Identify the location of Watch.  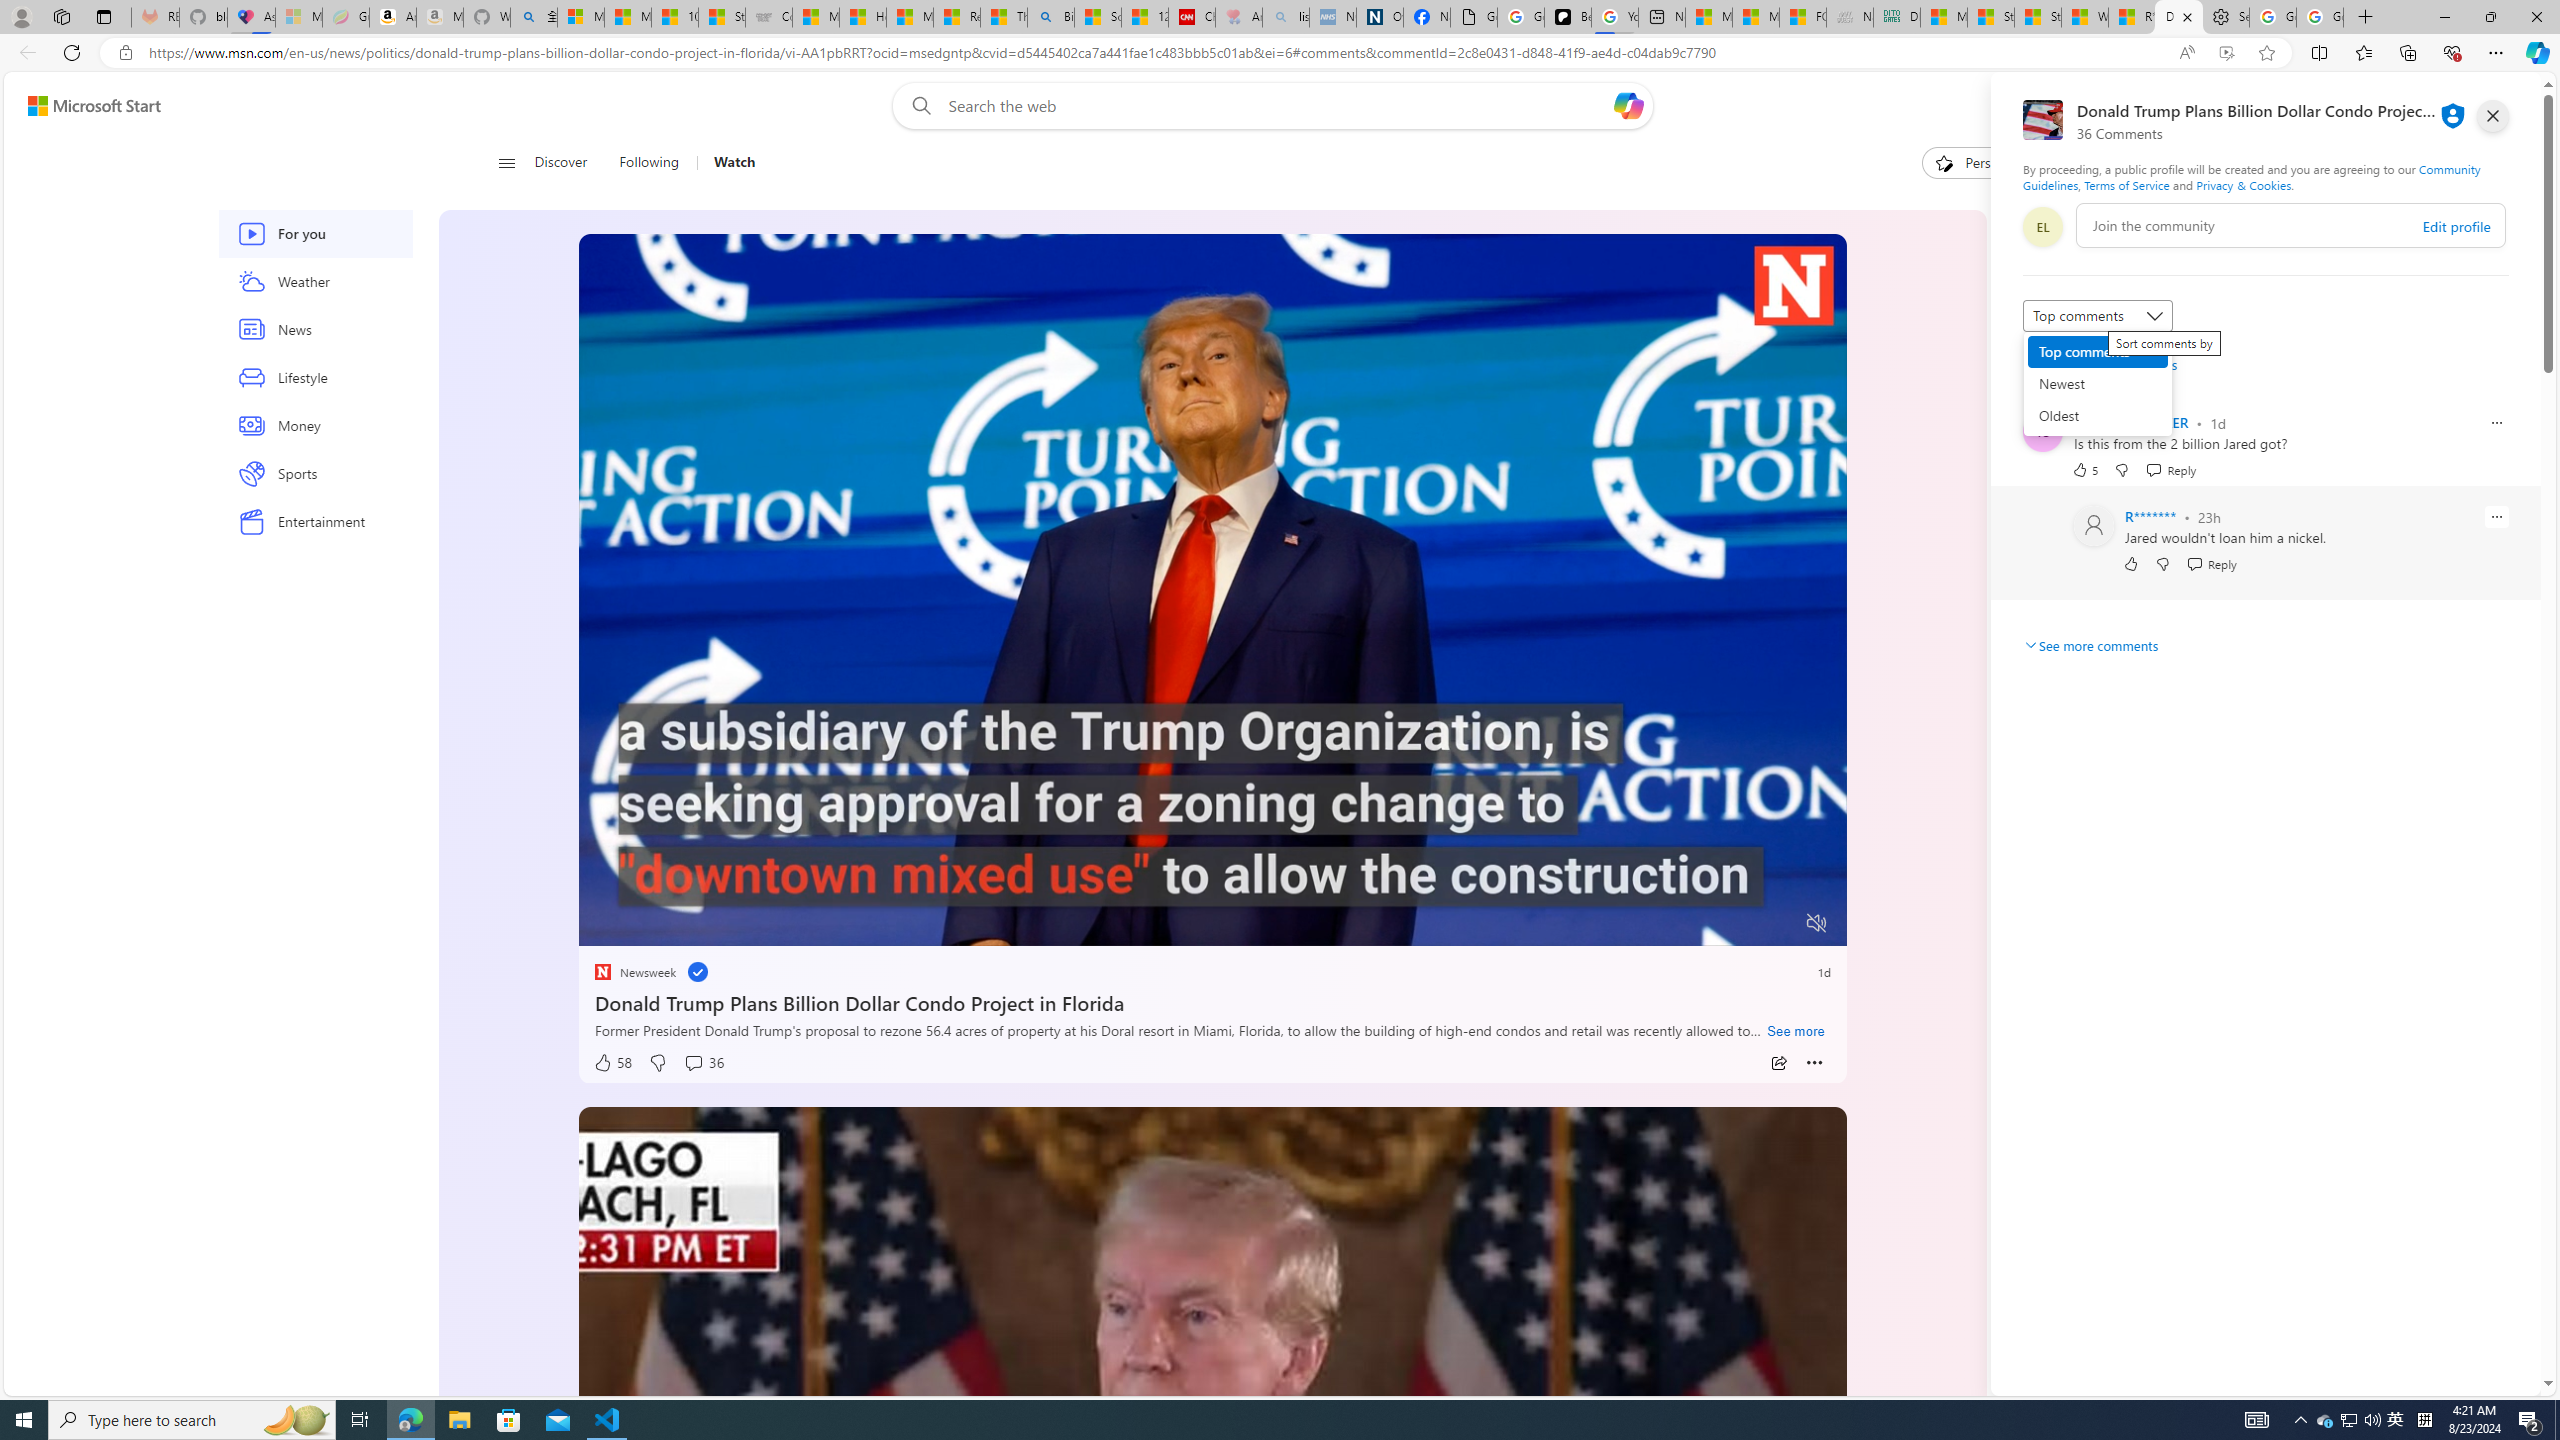
(726, 163).